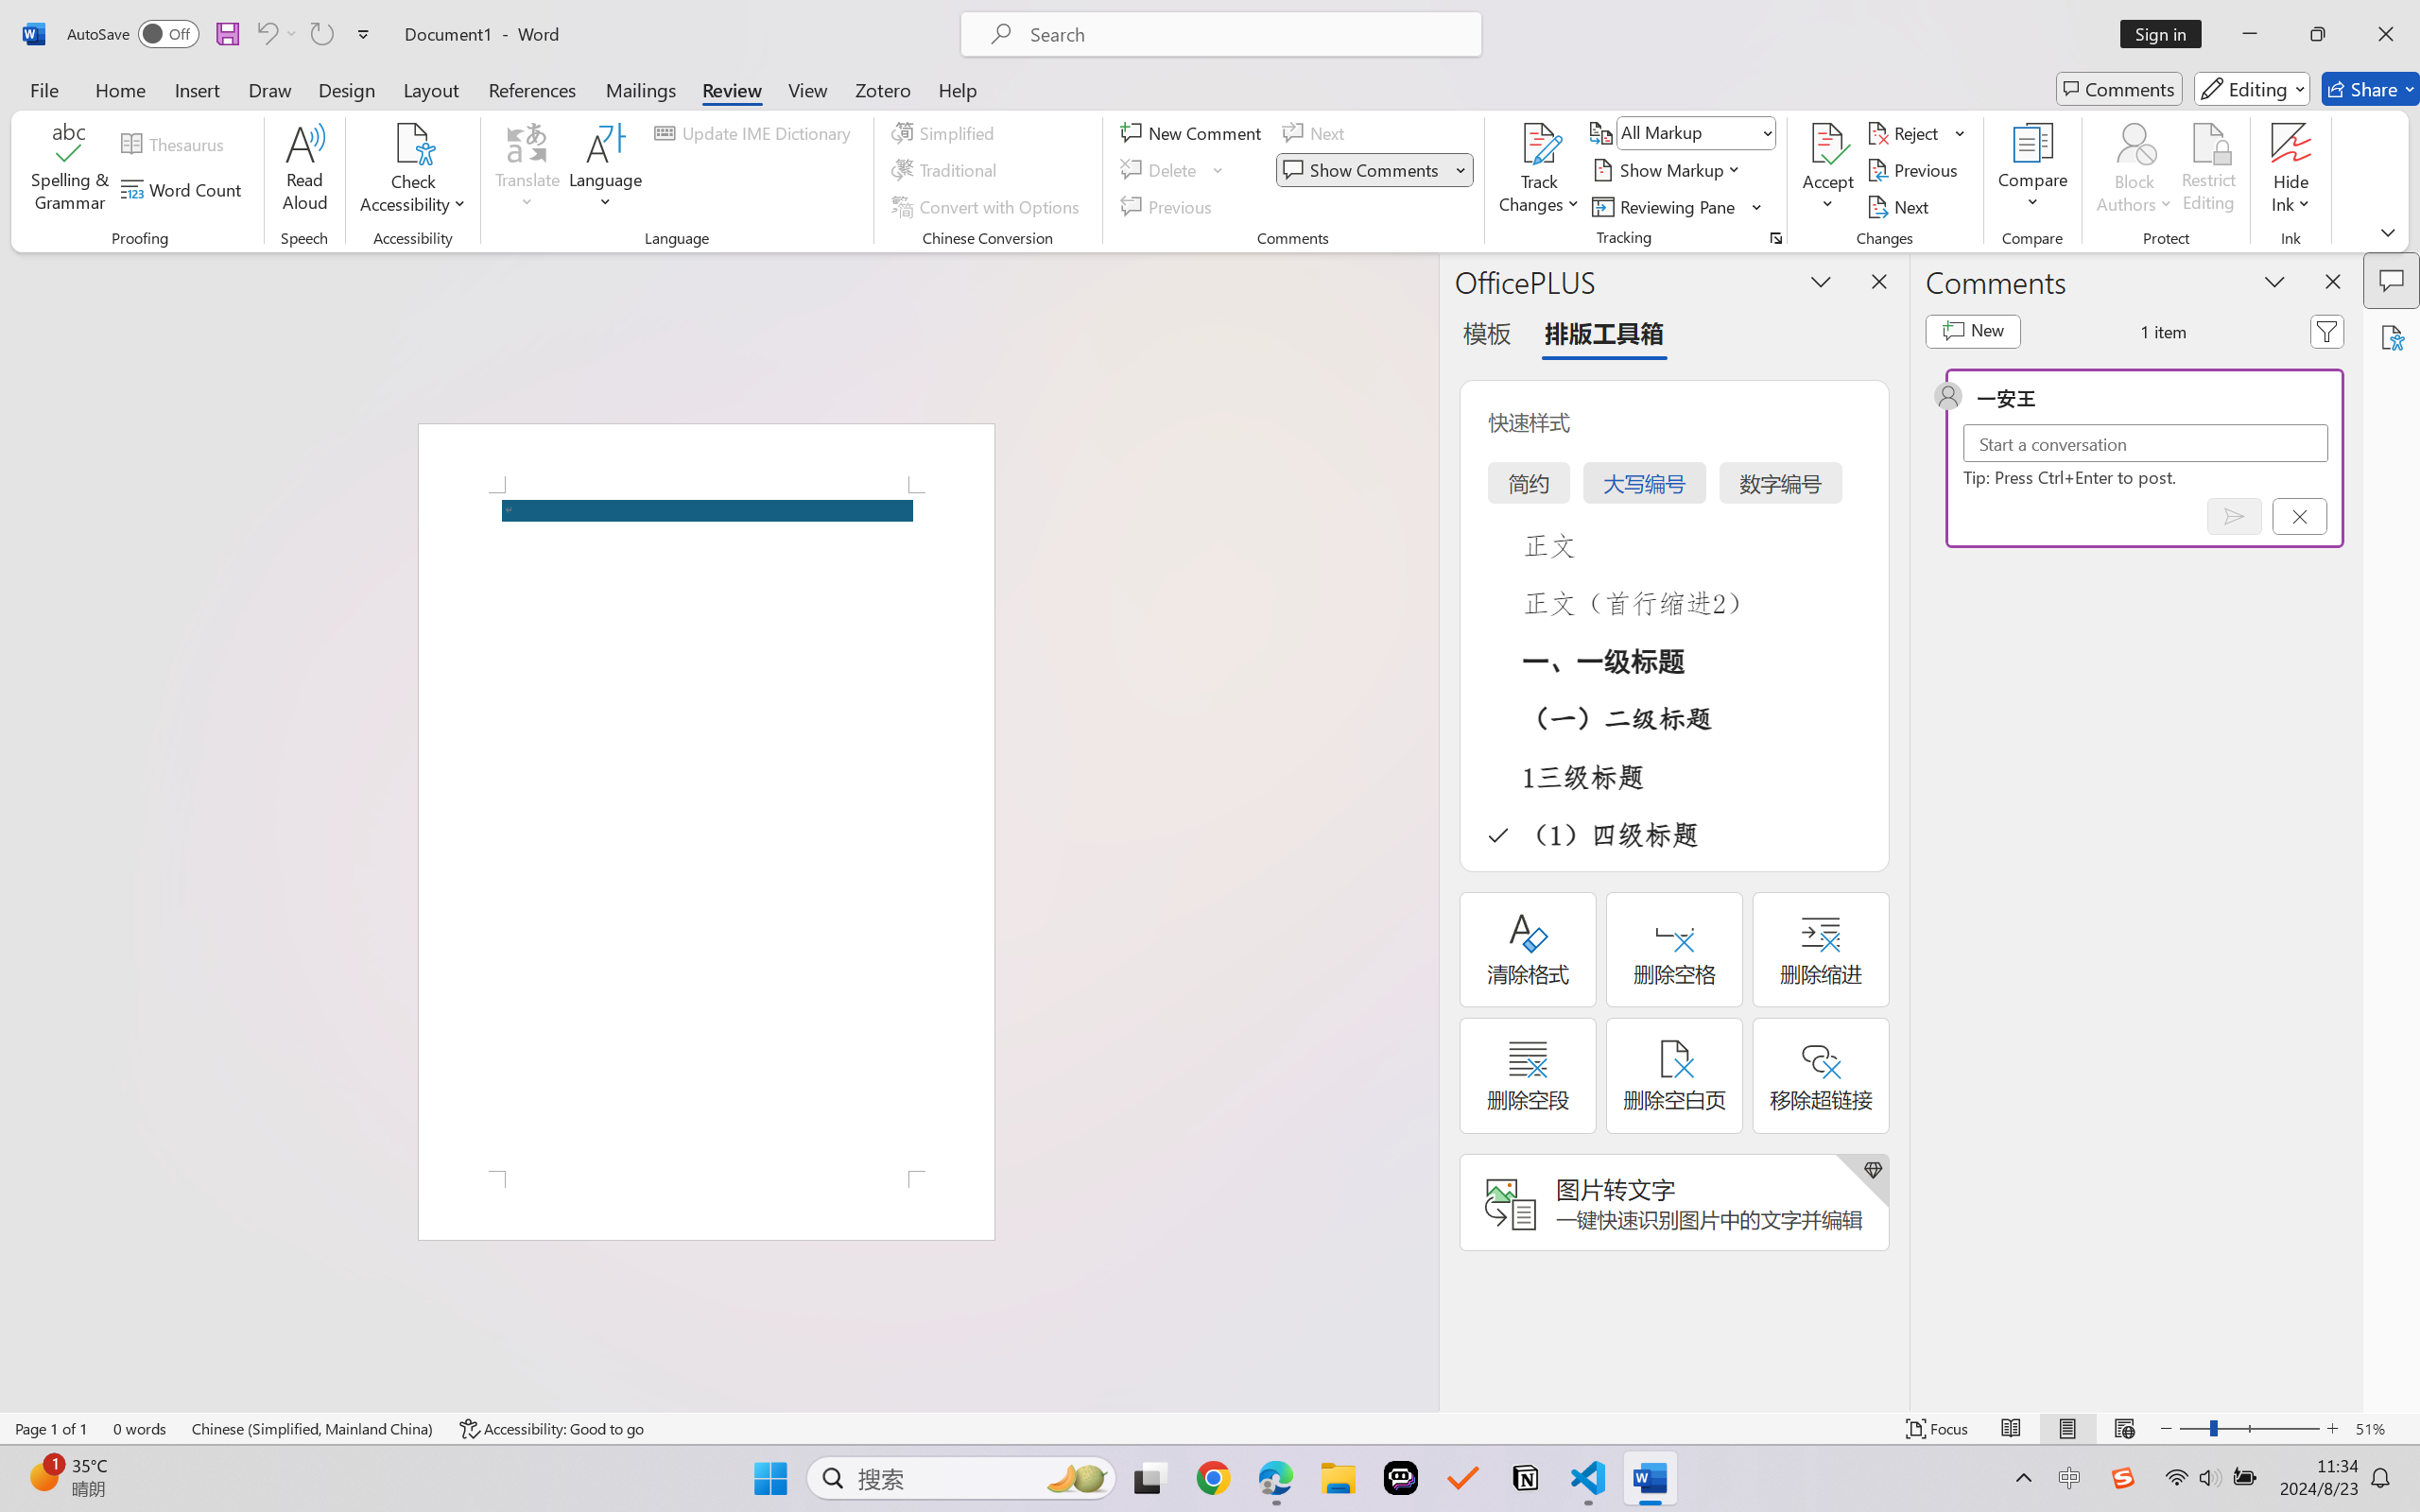  Describe the element at coordinates (276, 34) in the screenshot. I see `Undo Apply Quick Style Set` at that location.